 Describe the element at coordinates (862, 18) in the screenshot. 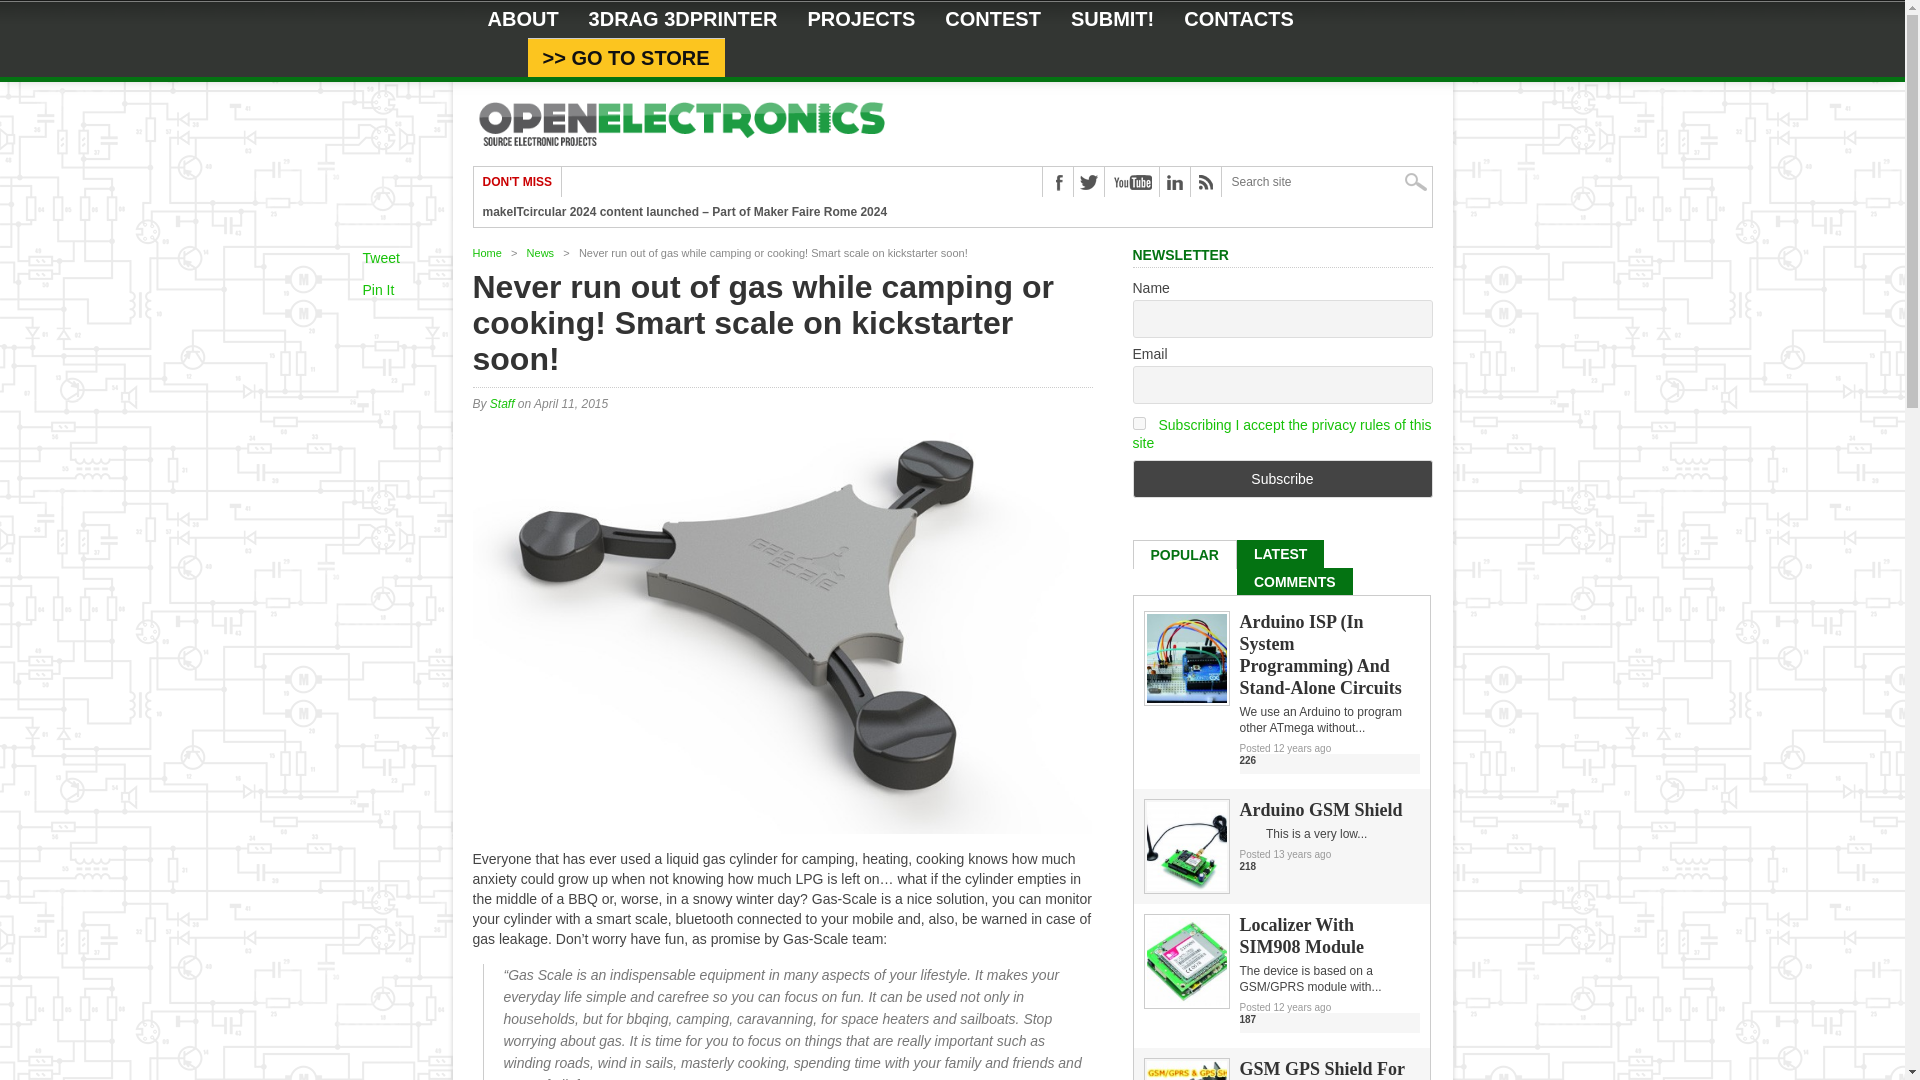

I see `PROJECTS` at that location.